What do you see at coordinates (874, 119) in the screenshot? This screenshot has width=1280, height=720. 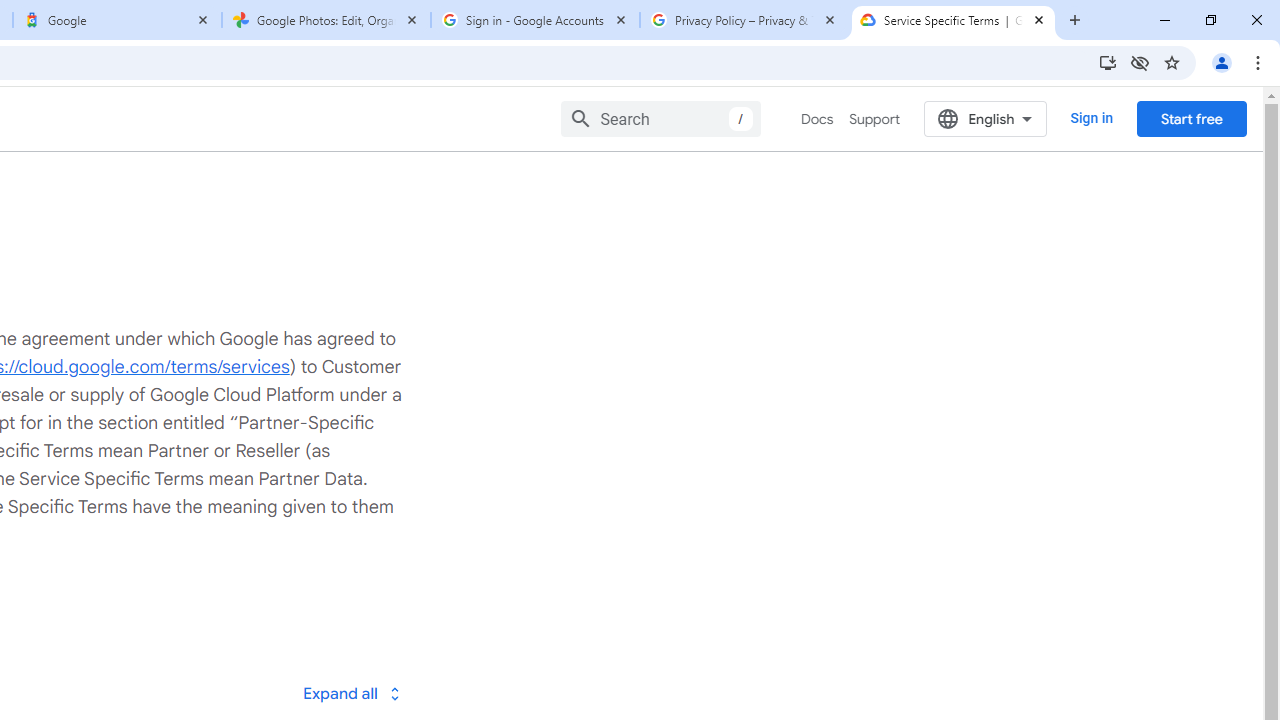 I see `Support` at bounding box center [874, 119].